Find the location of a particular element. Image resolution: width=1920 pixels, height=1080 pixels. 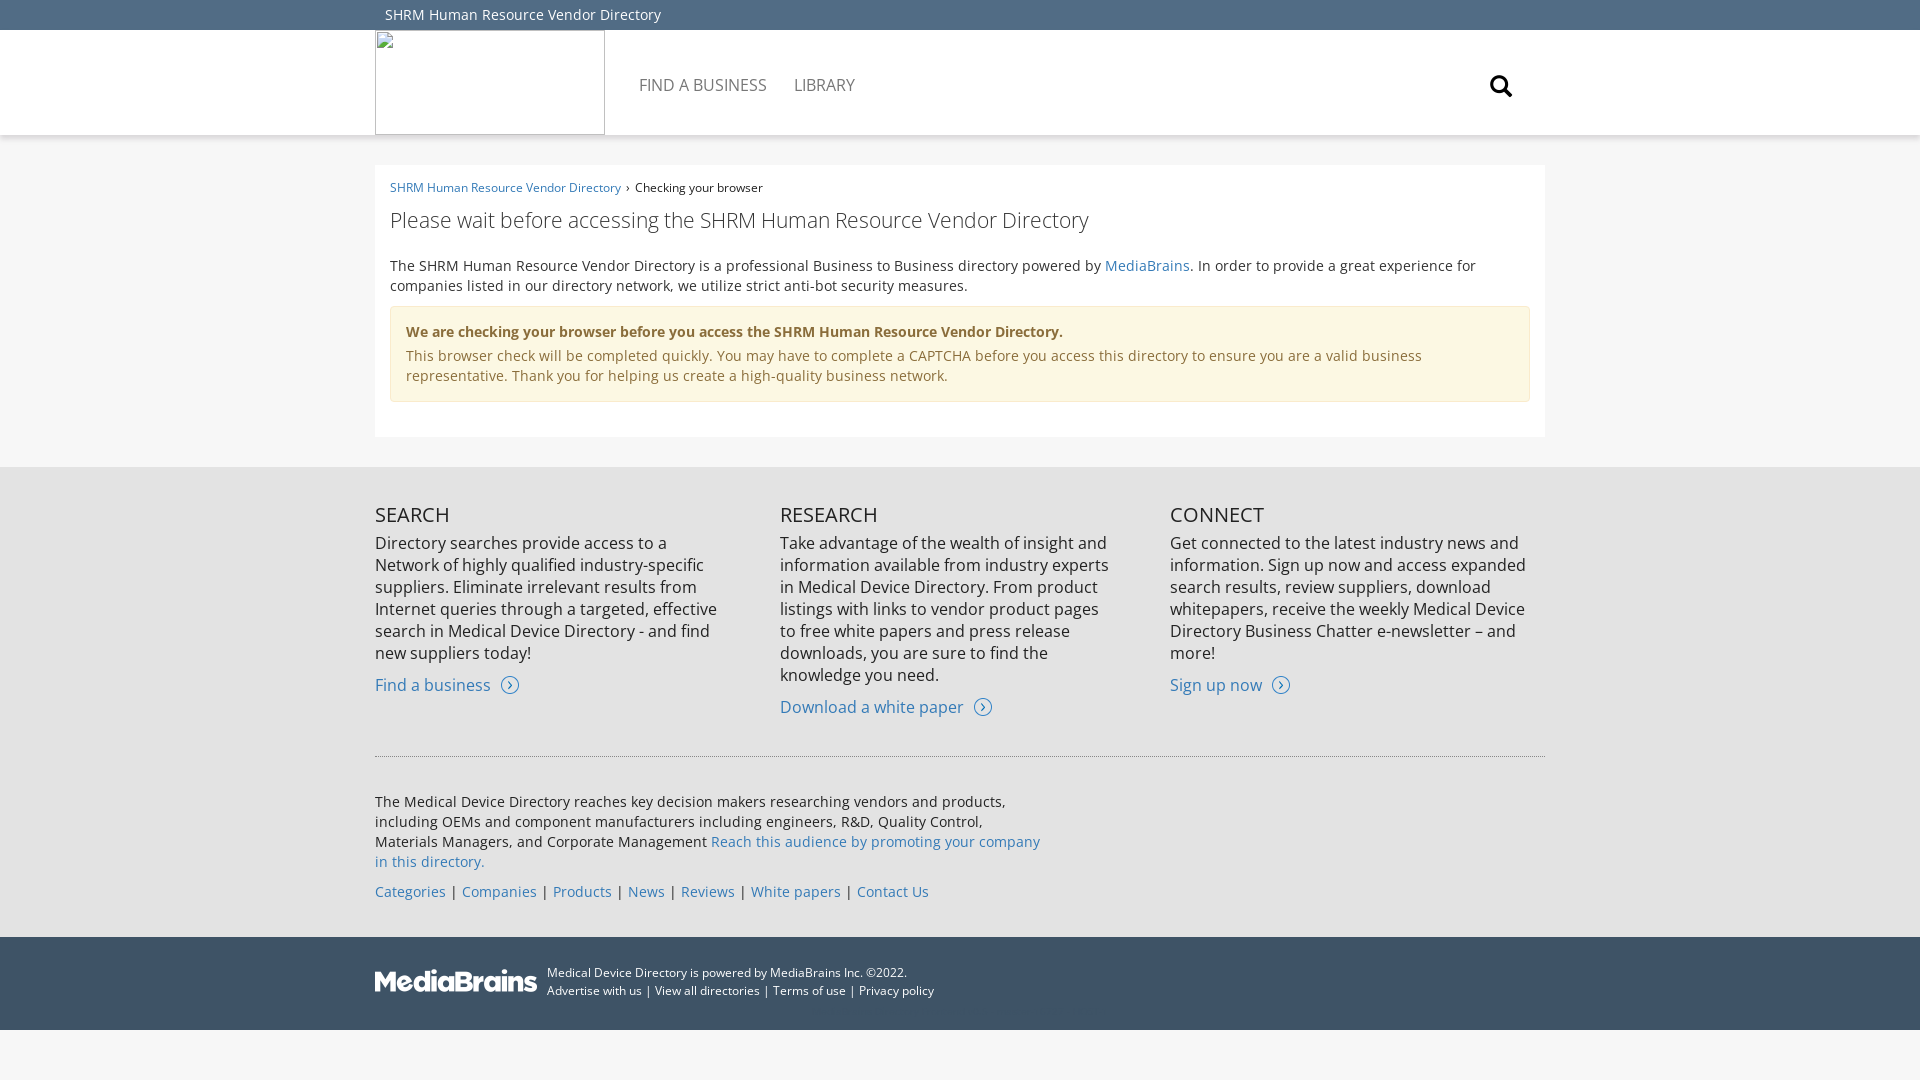

FIND A BUSINESS is located at coordinates (704, 70).